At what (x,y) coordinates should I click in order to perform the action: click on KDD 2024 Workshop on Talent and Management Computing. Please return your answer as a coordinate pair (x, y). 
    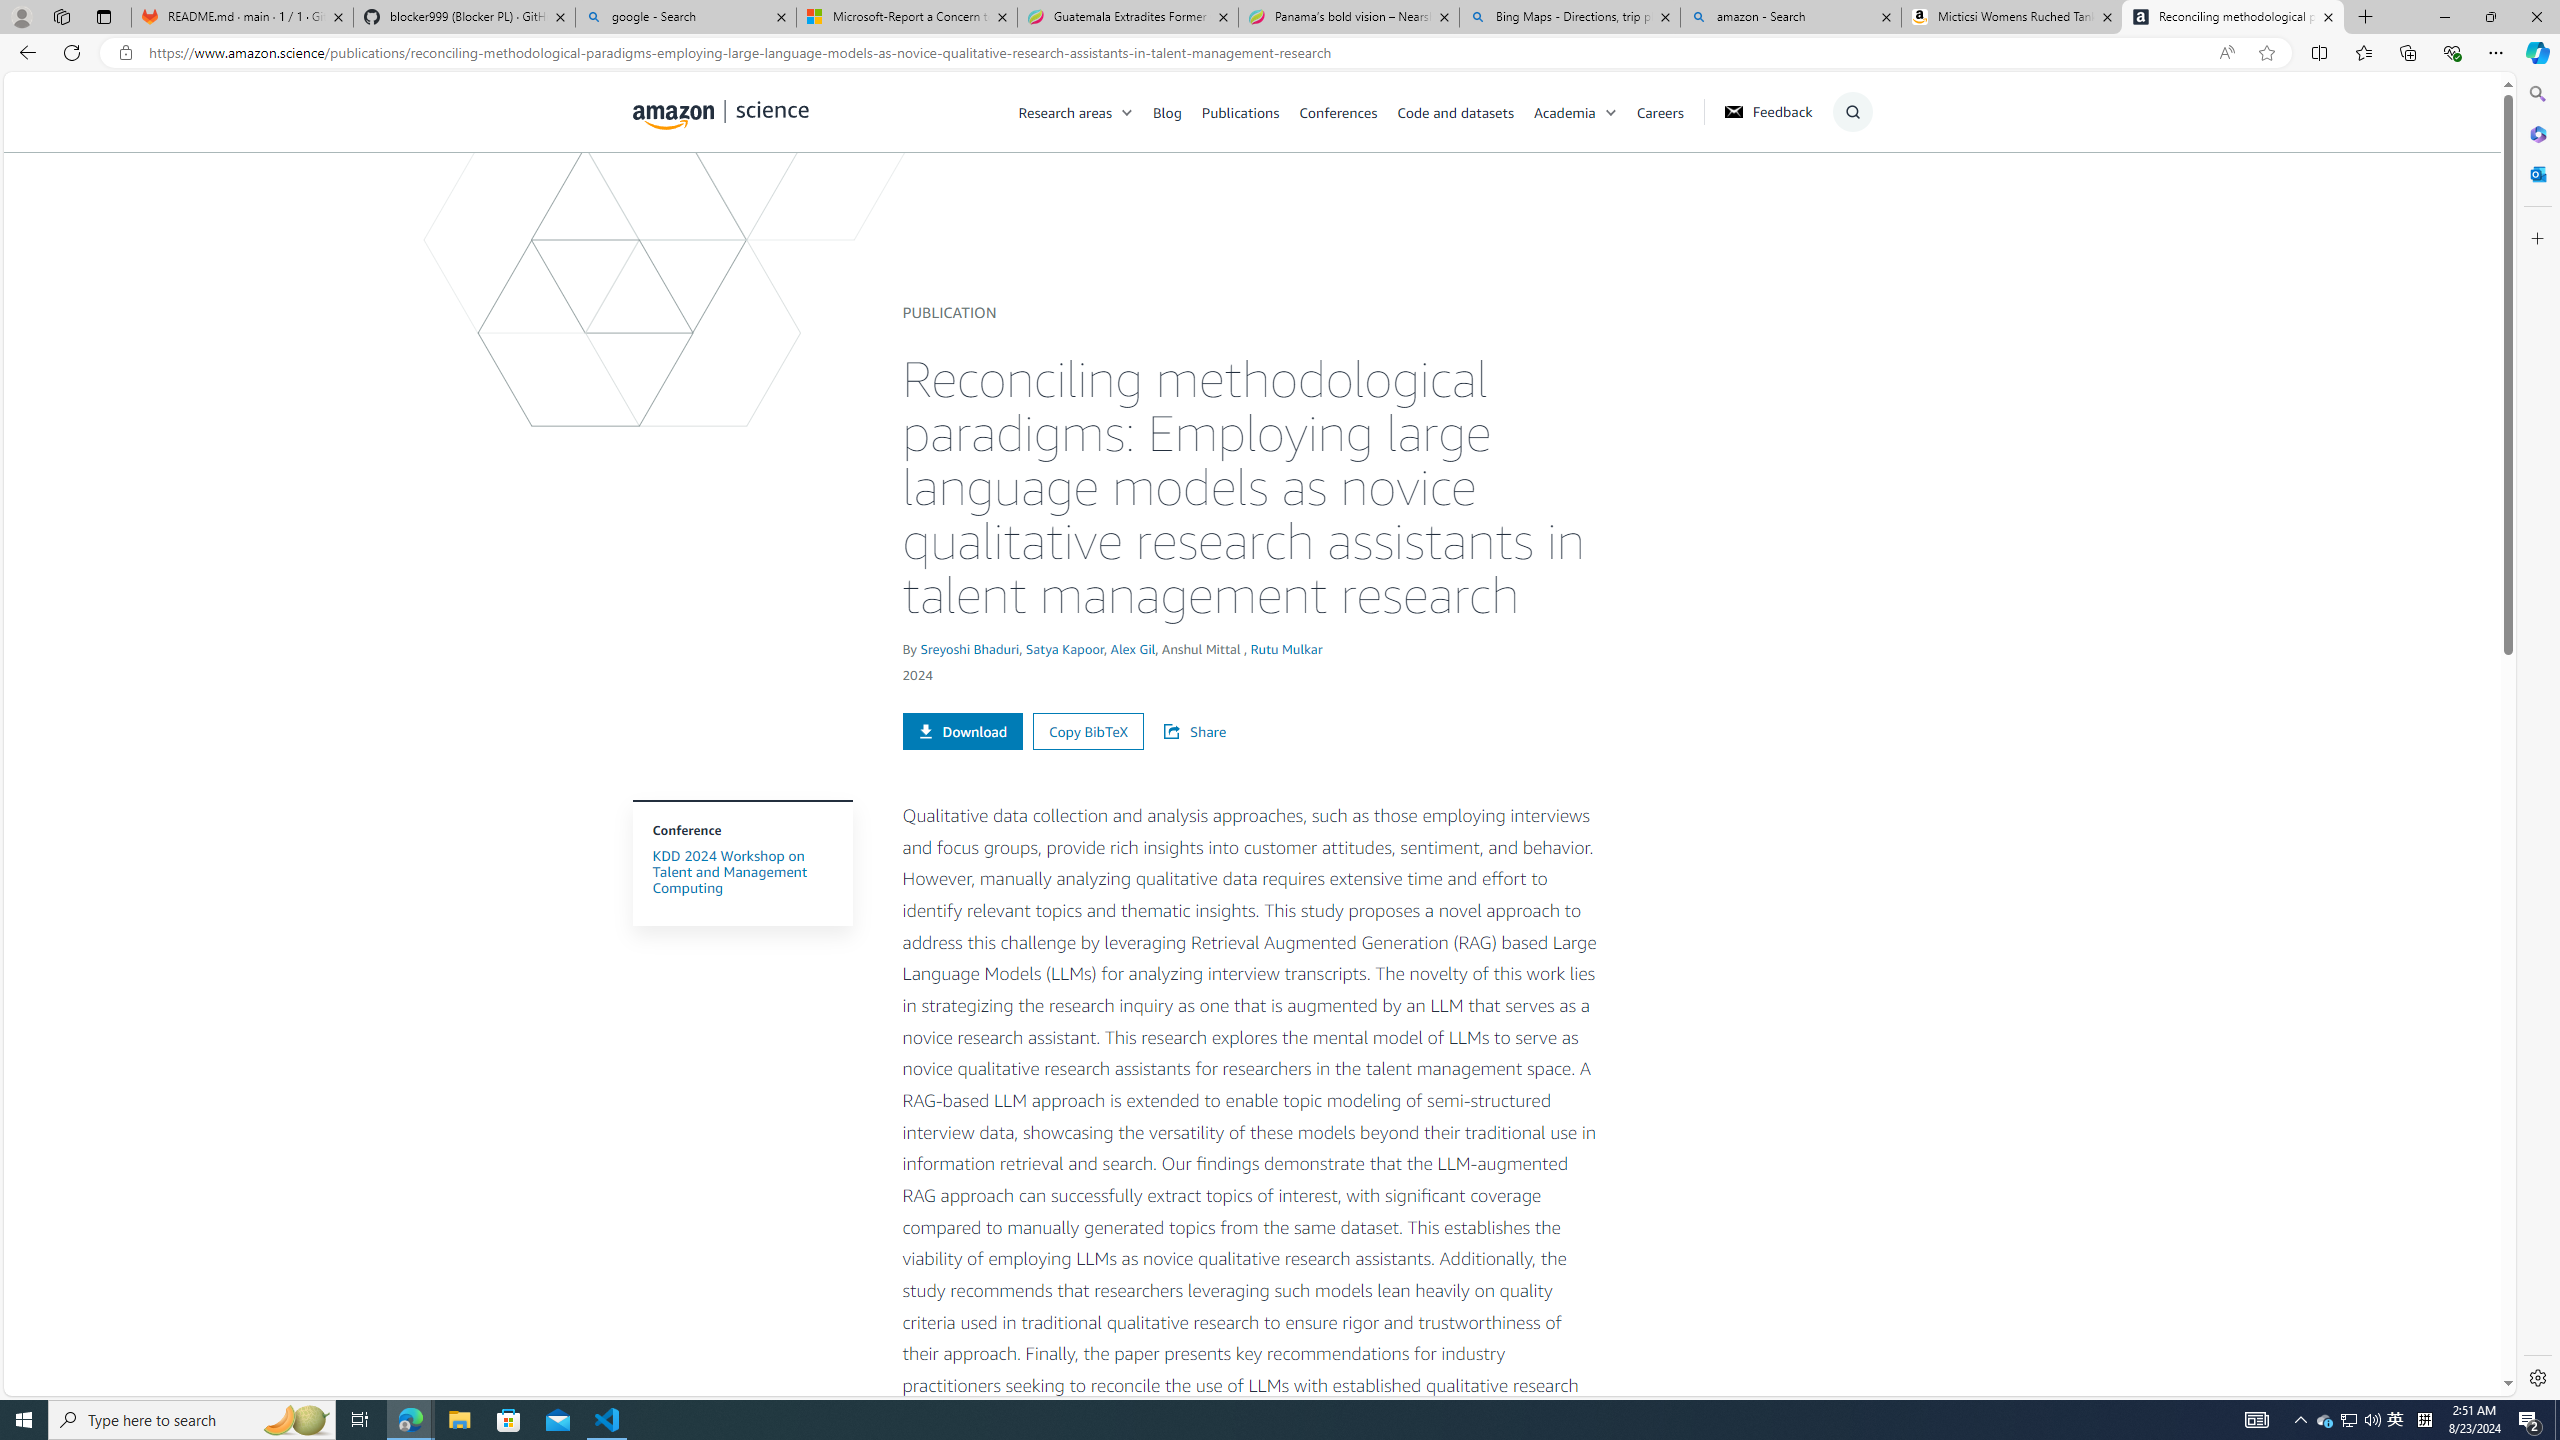
    Looking at the image, I should click on (730, 872).